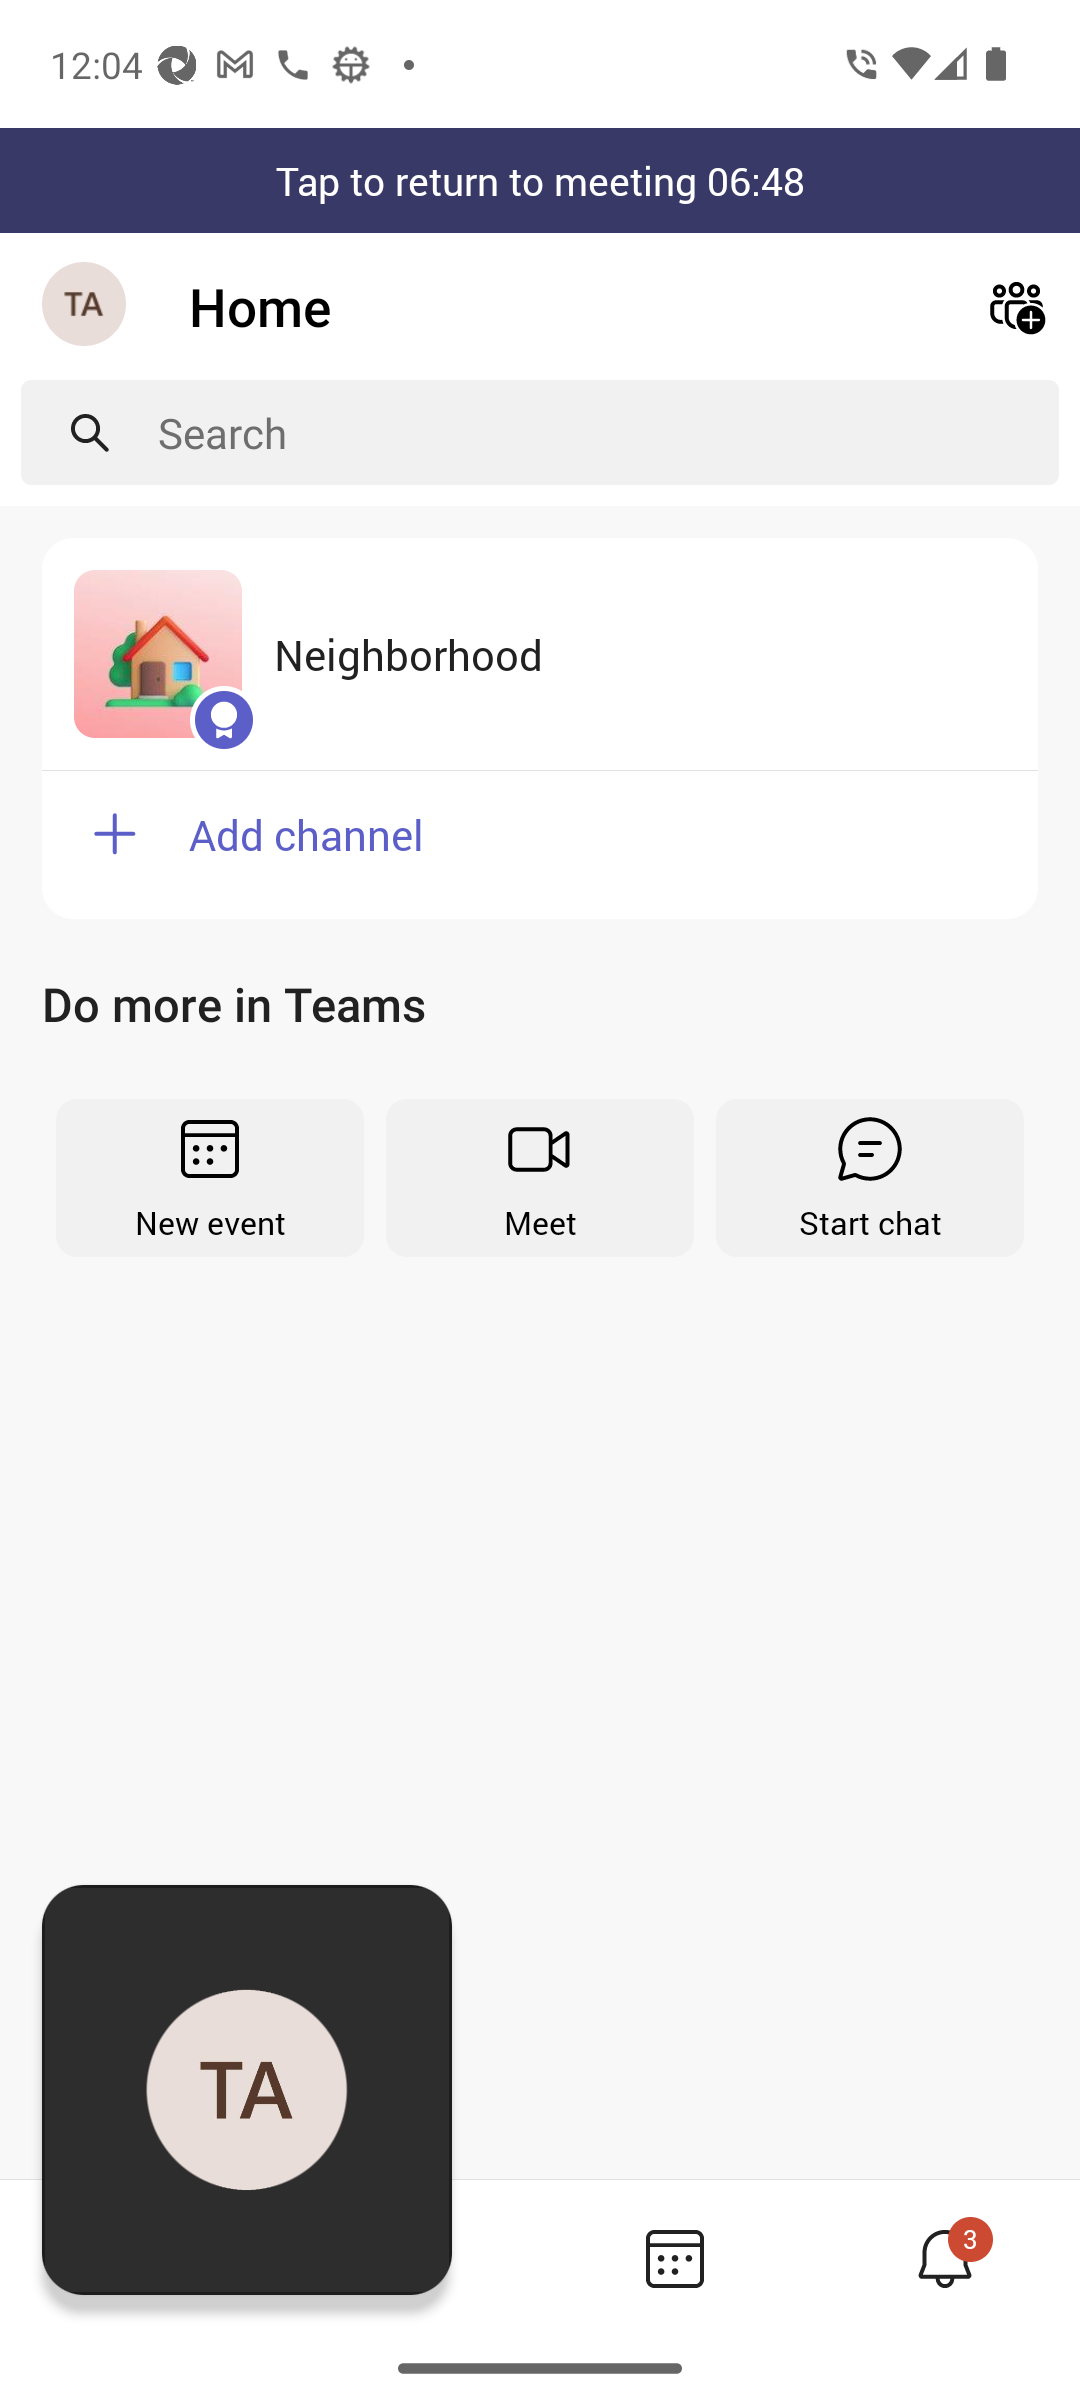  I want to click on Activity tab,4 of 4, not selected, 3 new 3, so click(944, 2258).